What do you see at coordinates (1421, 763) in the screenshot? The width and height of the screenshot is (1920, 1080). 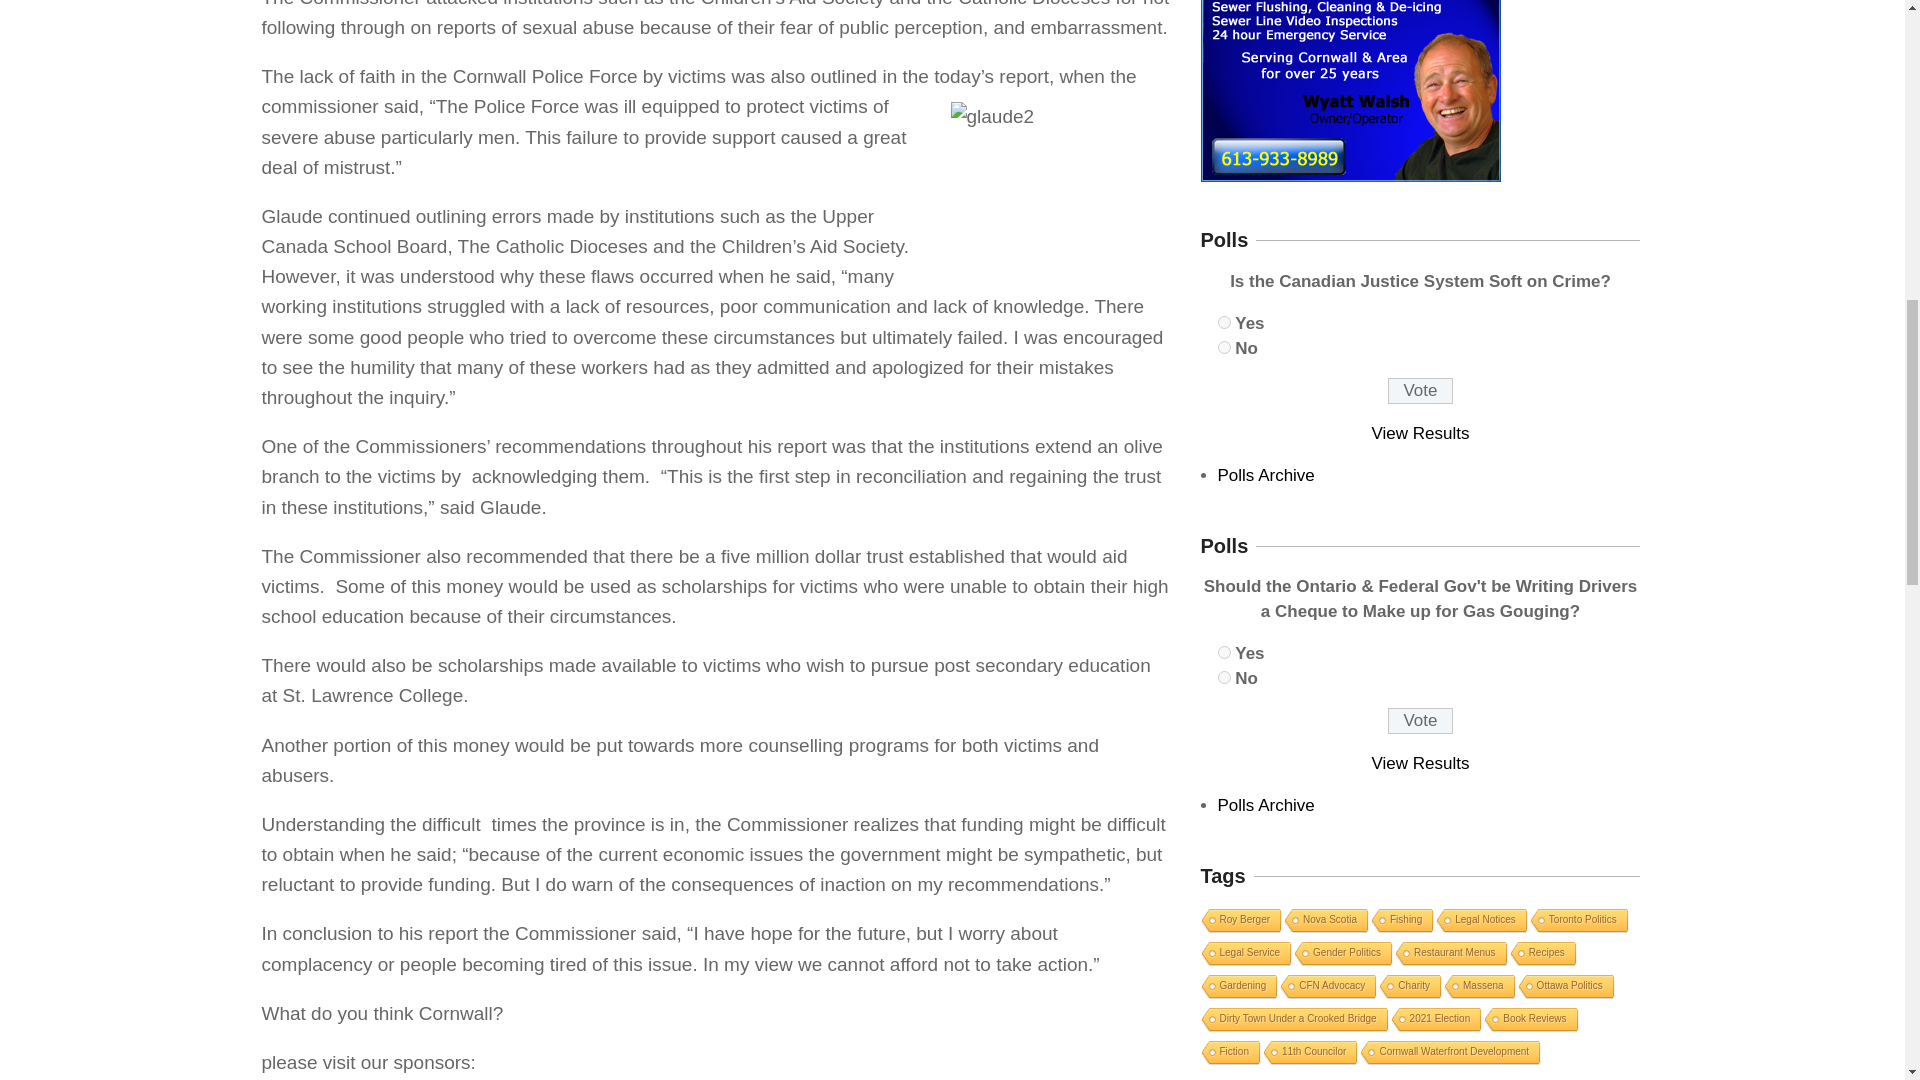 I see `View Results Of This Poll` at bounding box center [1421, 763].